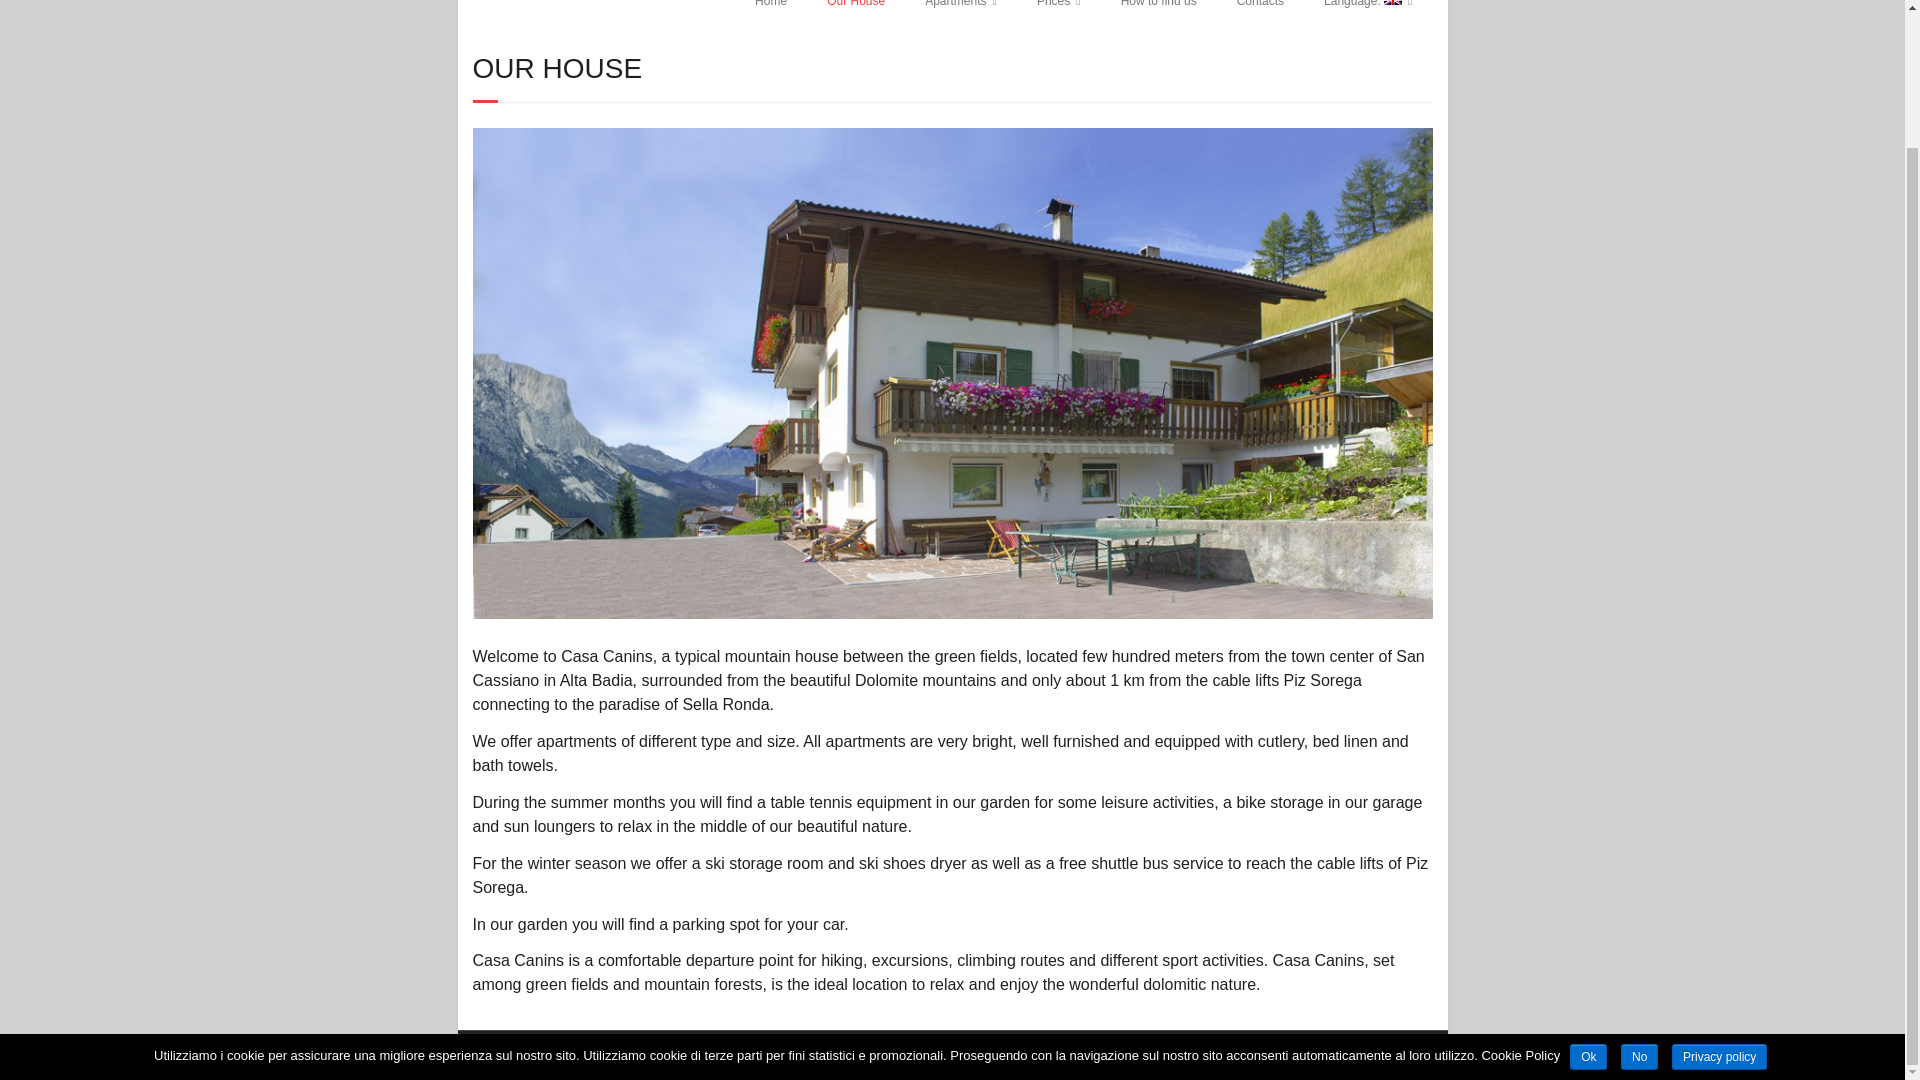 The height and width of the screenshot is (1080, 1920). What do you see at coordinates (952, 615) in the screenshot?
I see `Our House` at bounding box center [952, 615].